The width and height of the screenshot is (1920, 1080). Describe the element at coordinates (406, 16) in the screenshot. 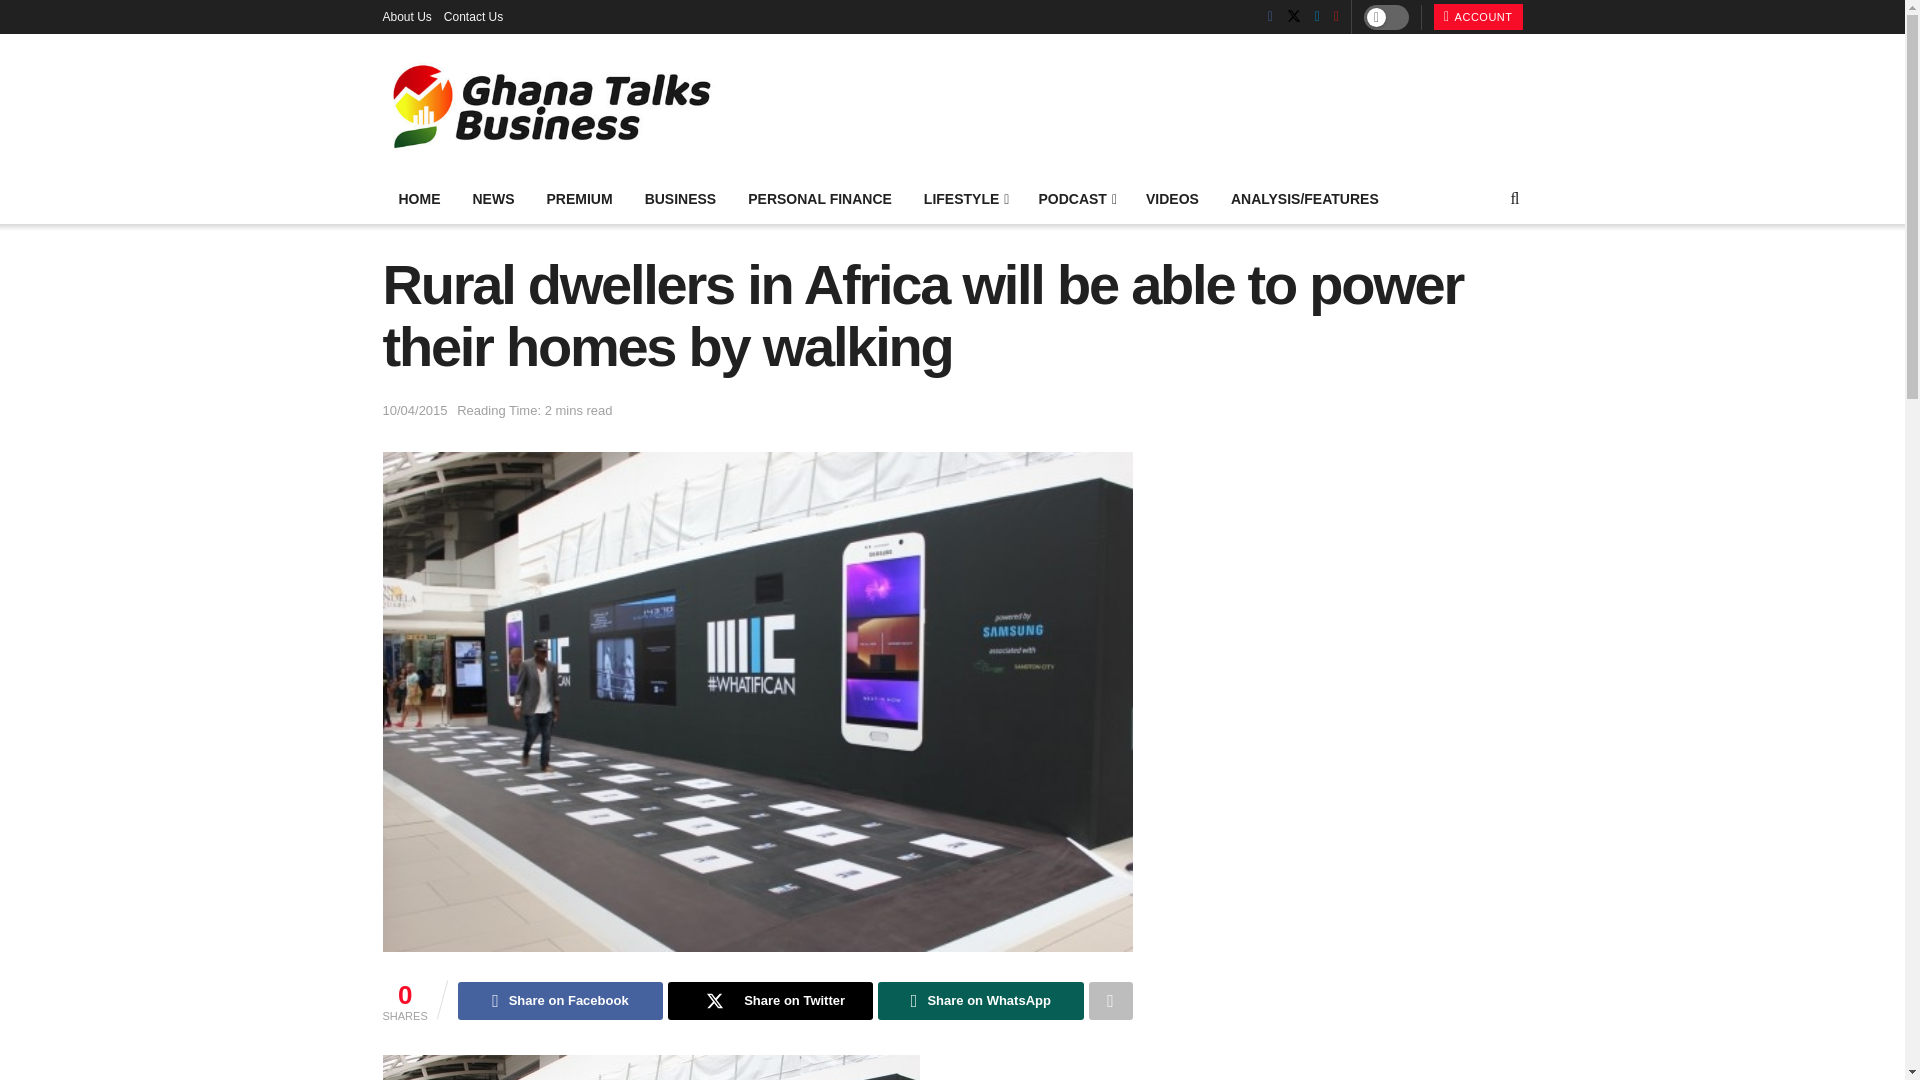

I see `About Us` at that location.